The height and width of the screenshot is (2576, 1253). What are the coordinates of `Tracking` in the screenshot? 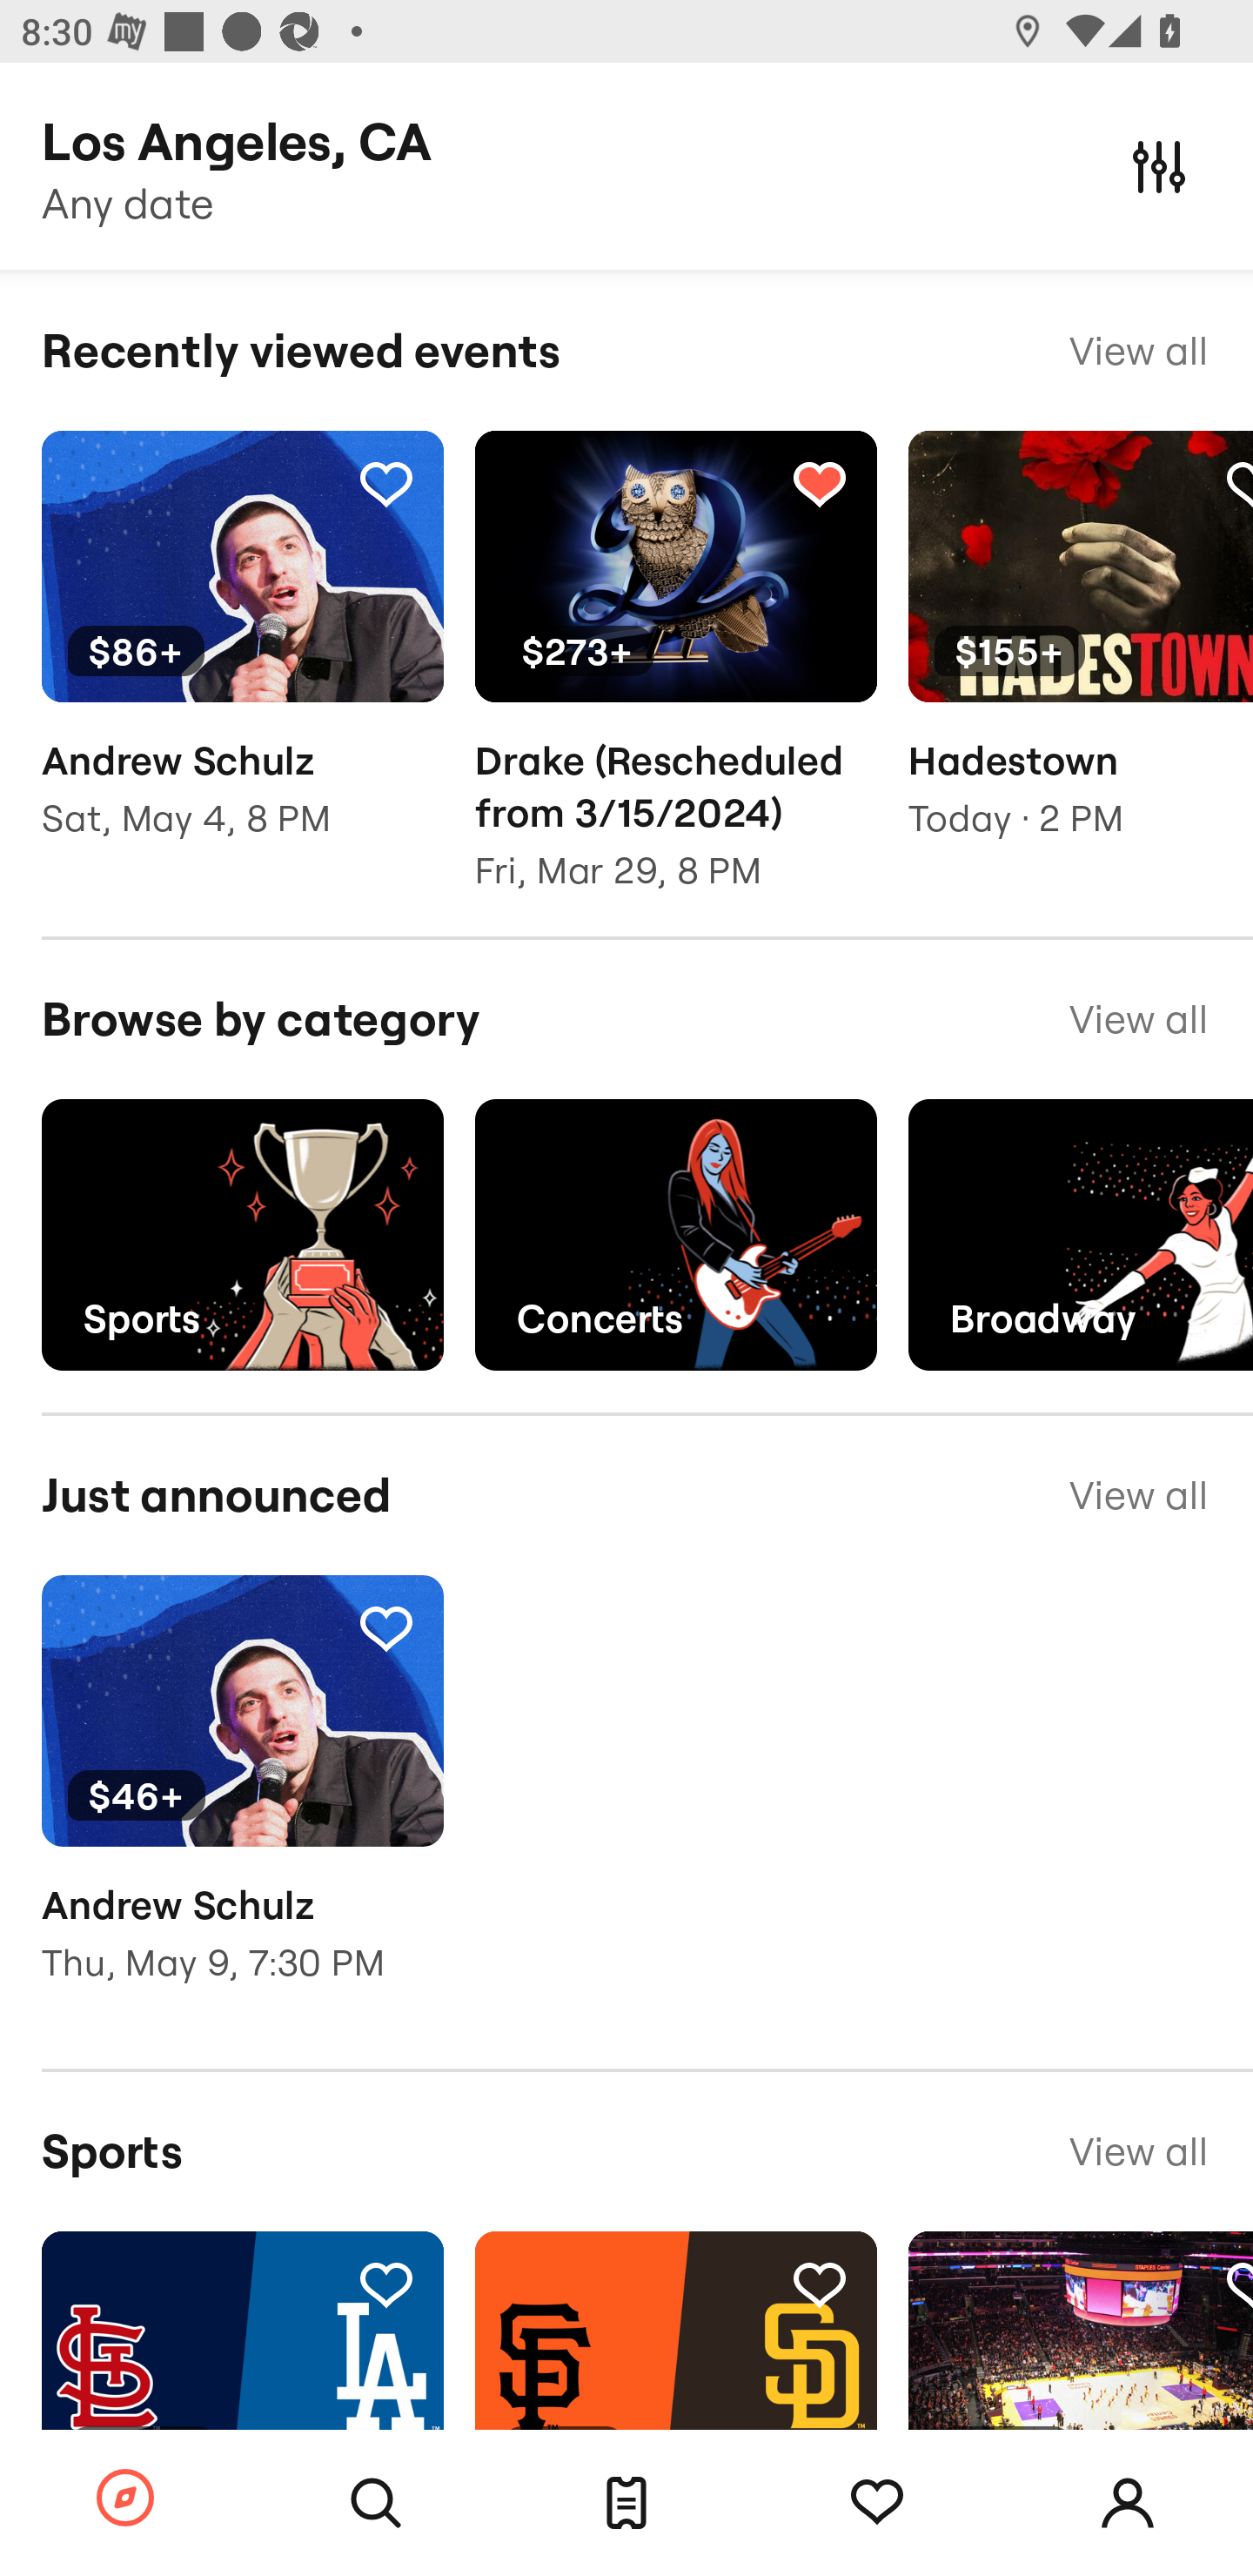 It's located at (385, 2284).